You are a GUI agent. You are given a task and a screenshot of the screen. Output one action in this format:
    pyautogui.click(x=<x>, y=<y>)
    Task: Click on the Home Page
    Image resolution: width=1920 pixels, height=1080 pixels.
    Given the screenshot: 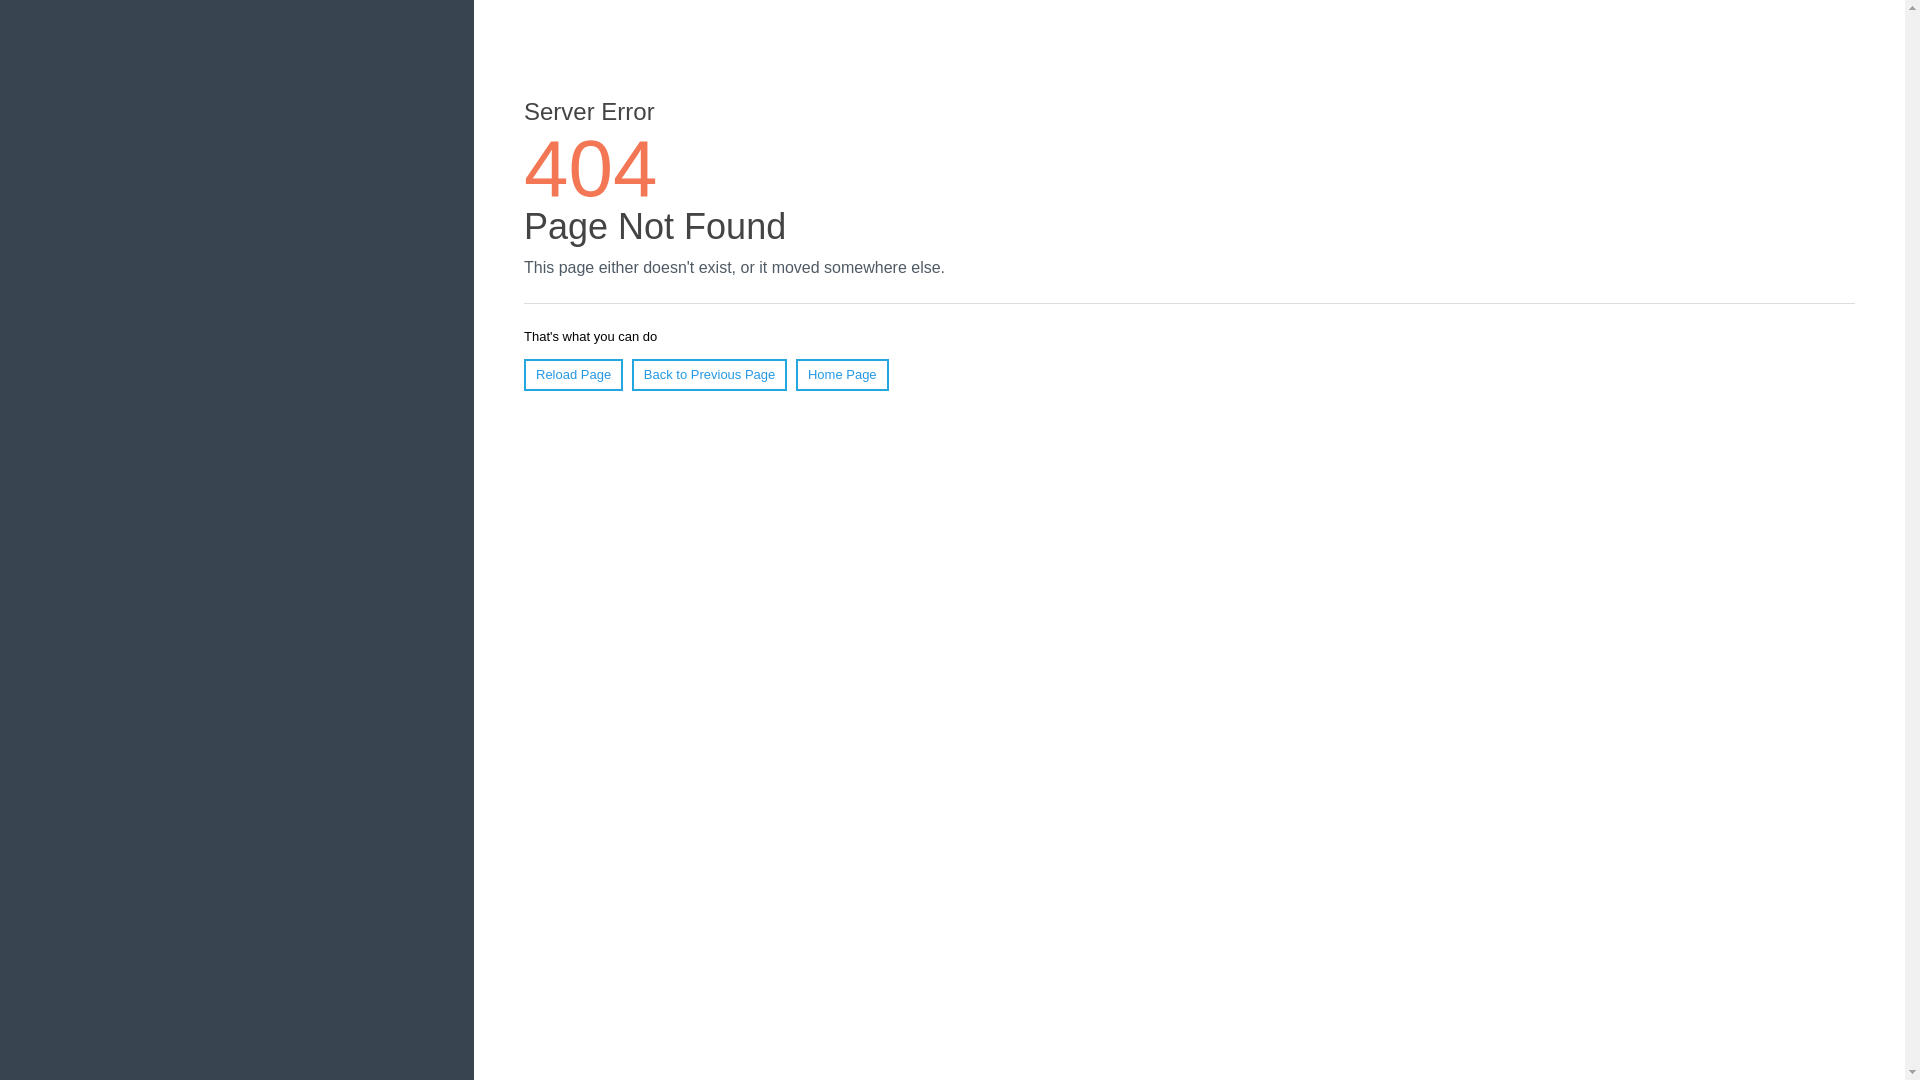 What is the action you would take?
    pyautogui.click(x=842, y=374)
    